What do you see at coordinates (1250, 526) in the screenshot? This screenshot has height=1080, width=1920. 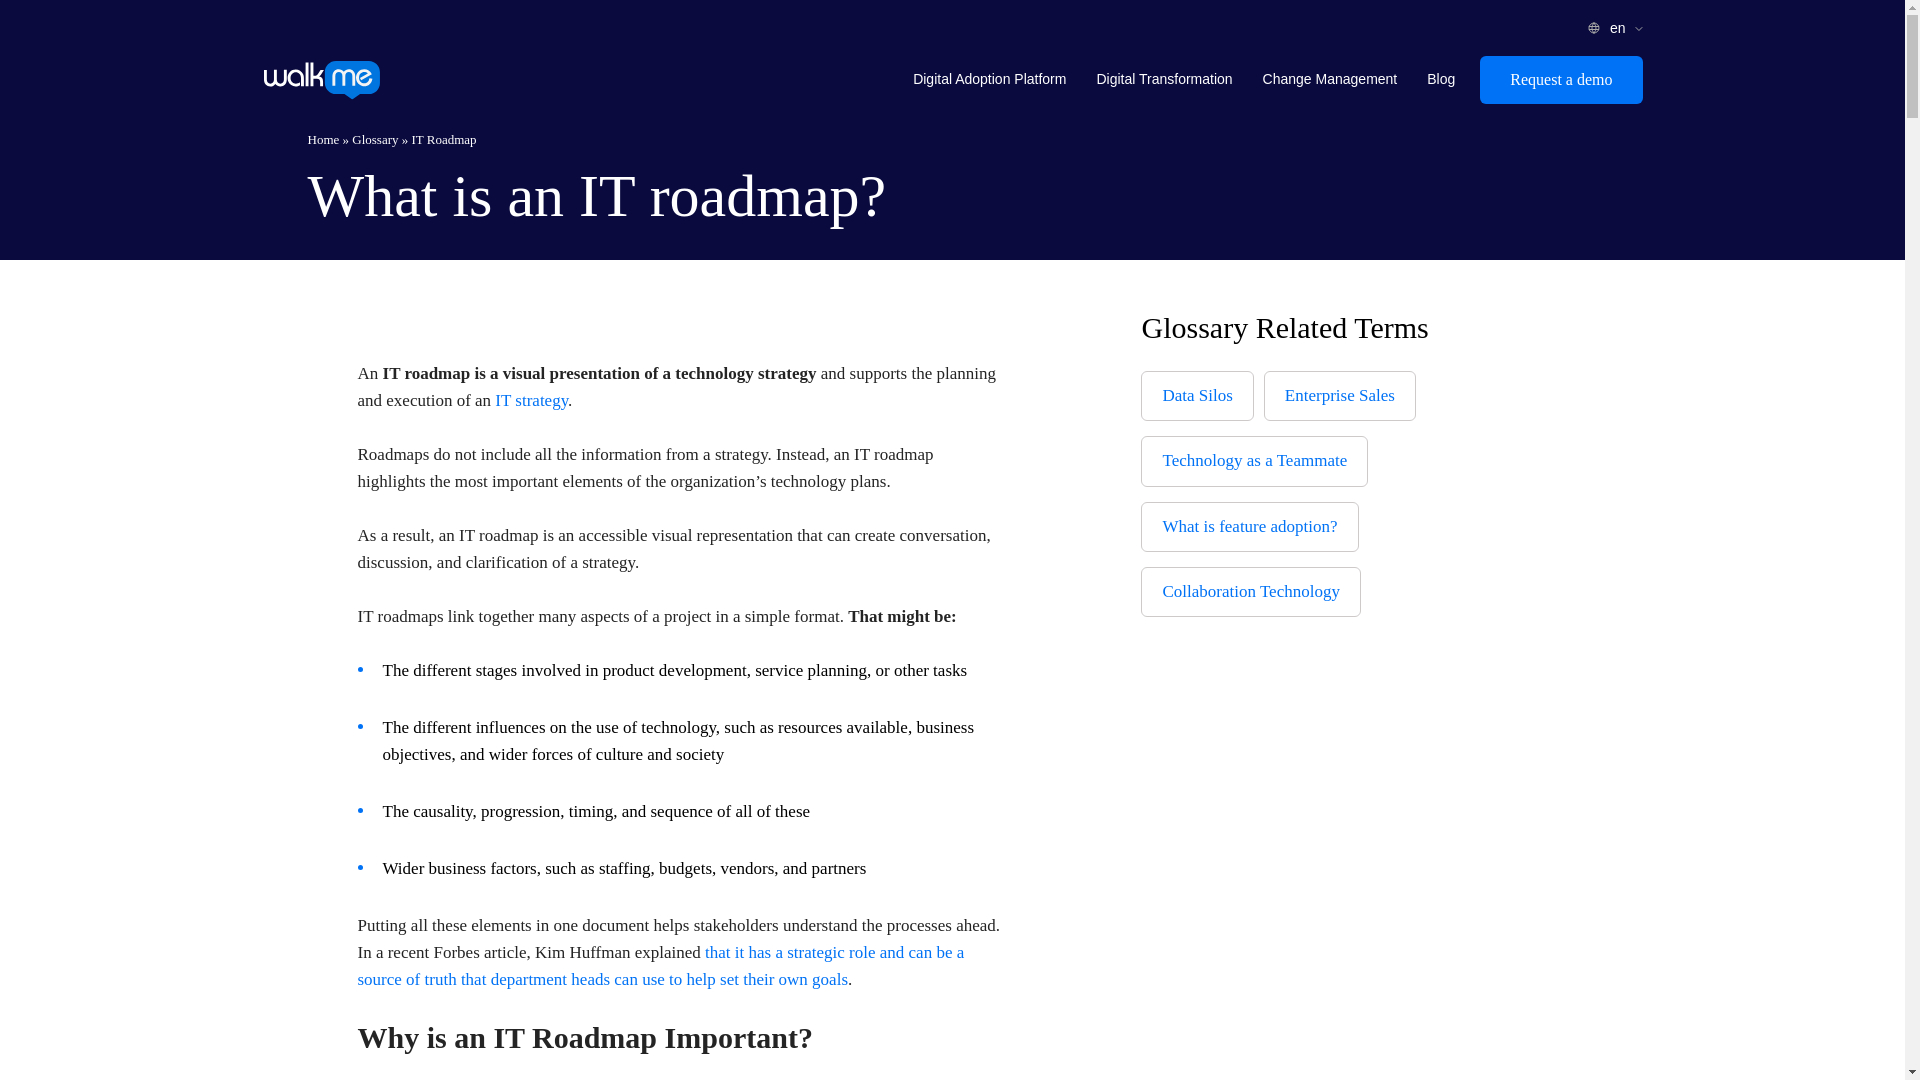 I see `What is feature adoption?` at bounding box center [1250, 526].